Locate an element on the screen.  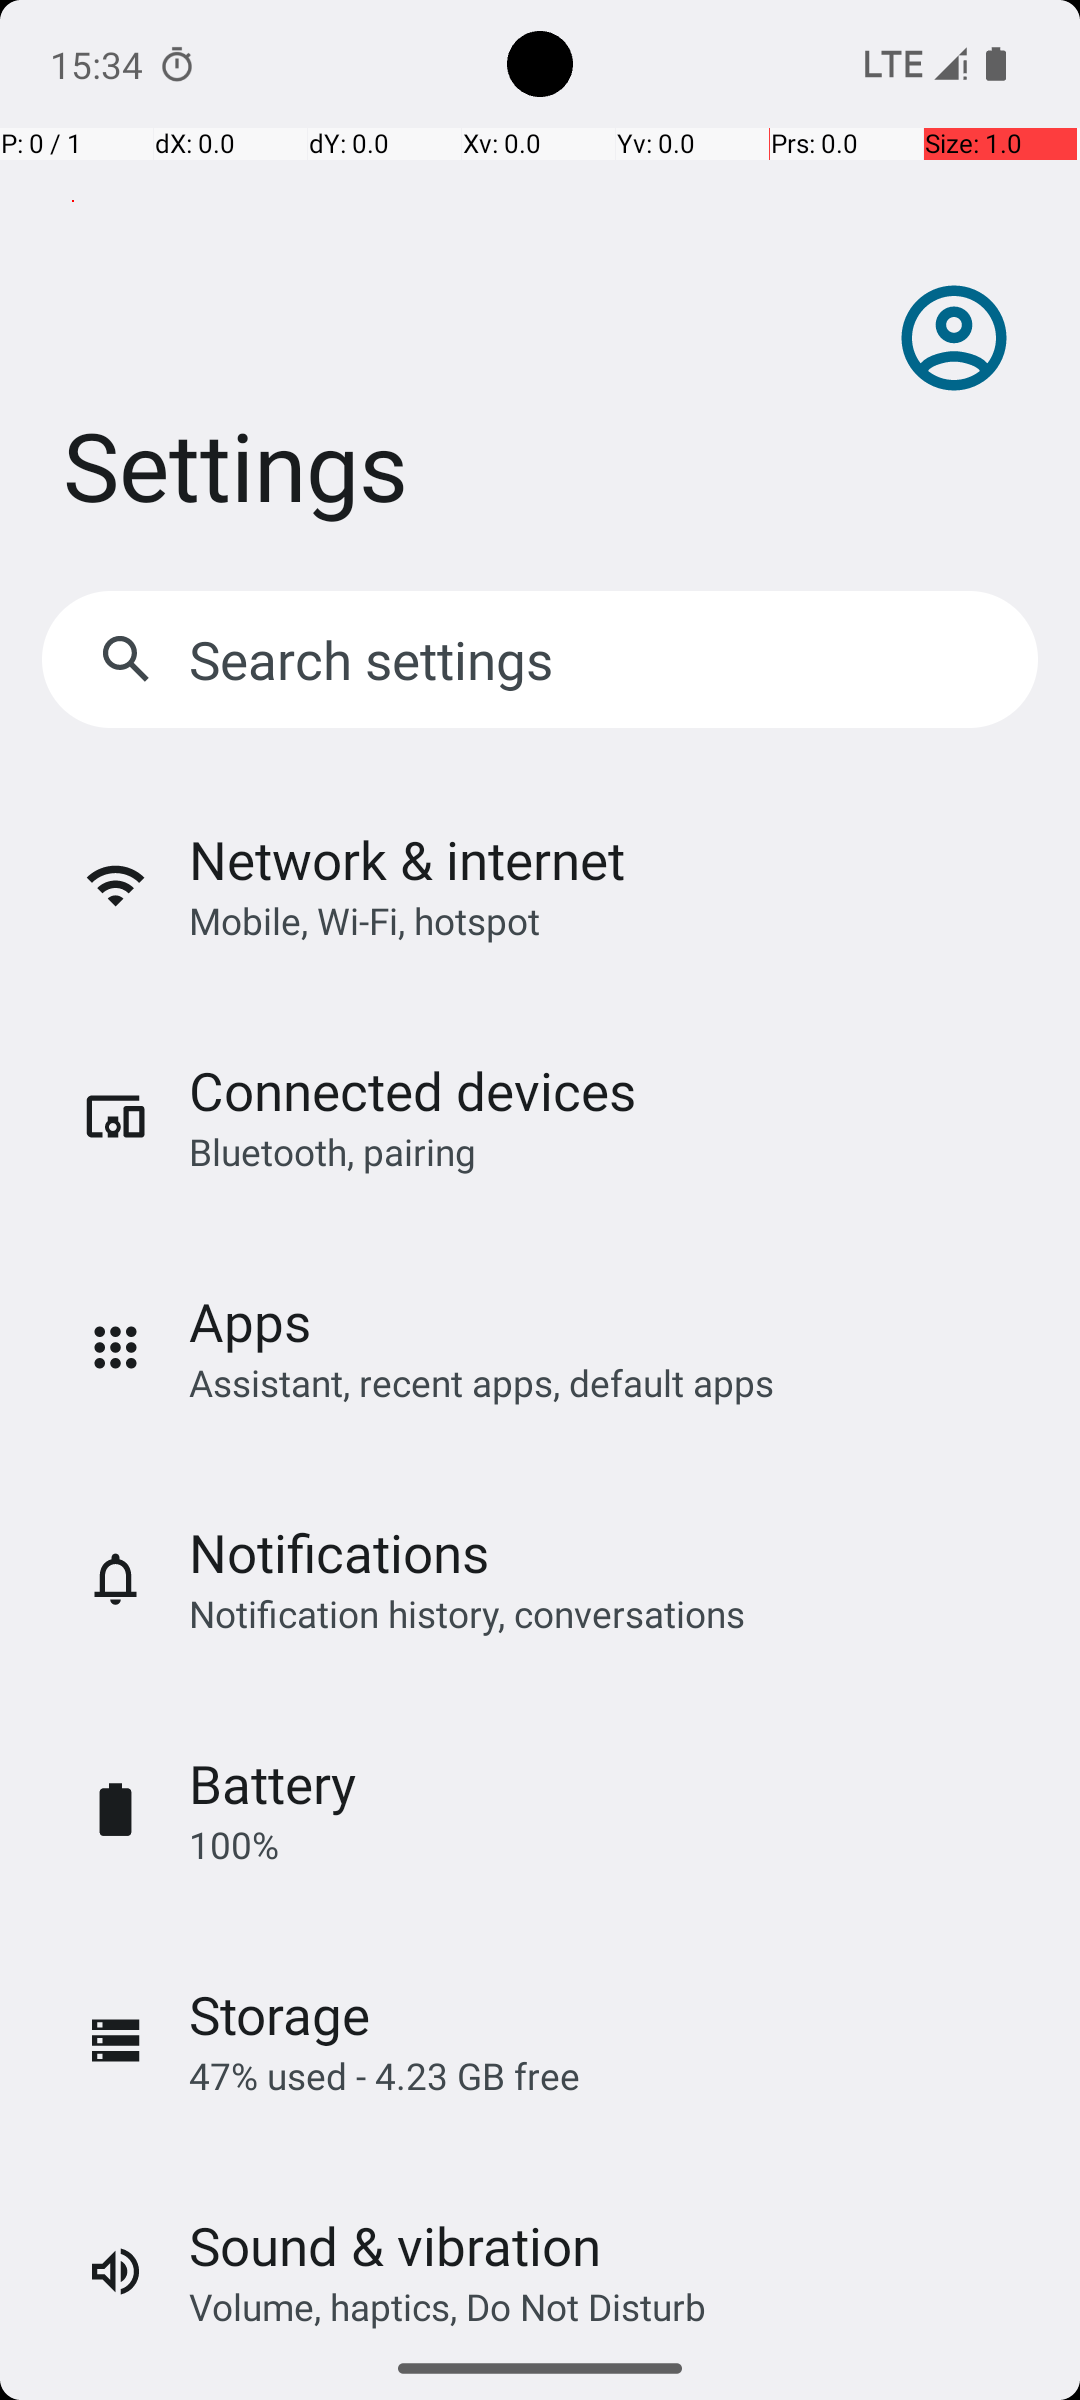
47% used - 4.23 GB free is located at coordinates (384, 2076).